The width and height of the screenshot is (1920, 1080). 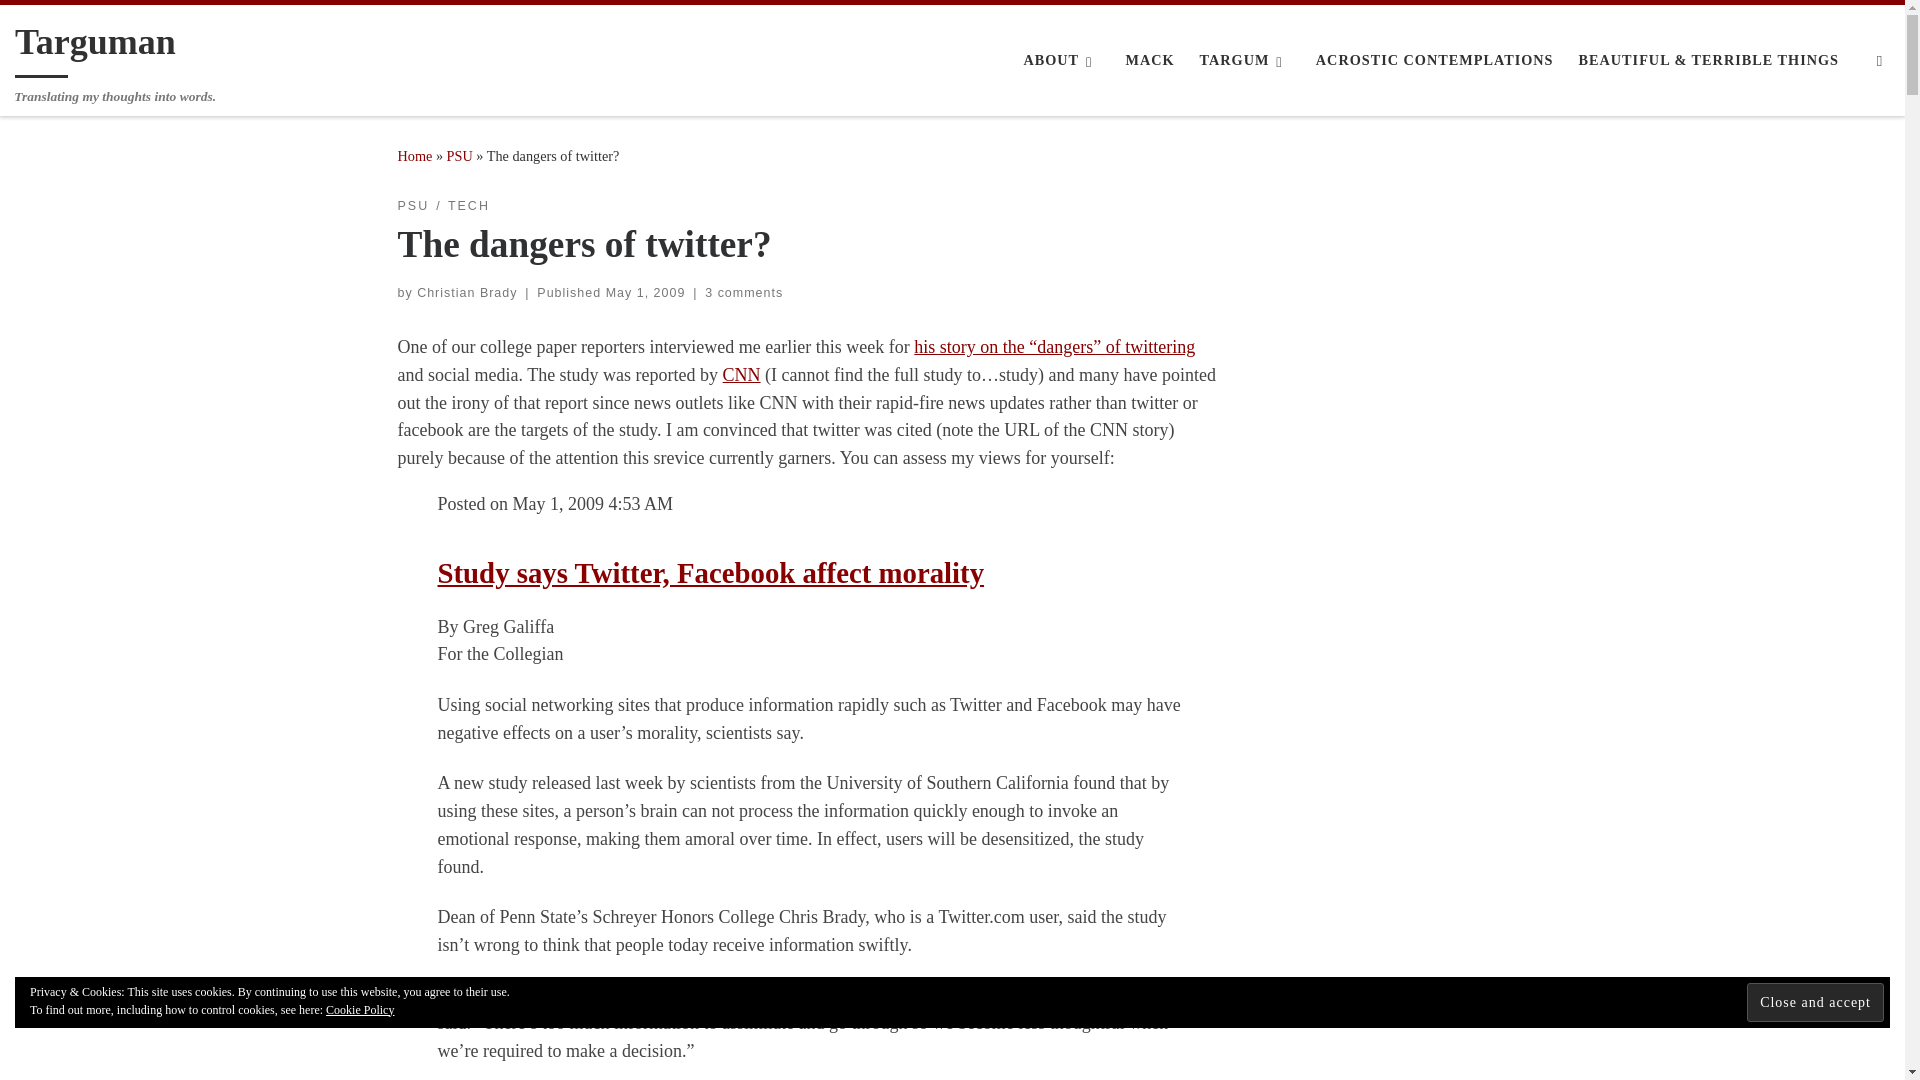 I want to click on Targuman, so click(x=96, y=46).